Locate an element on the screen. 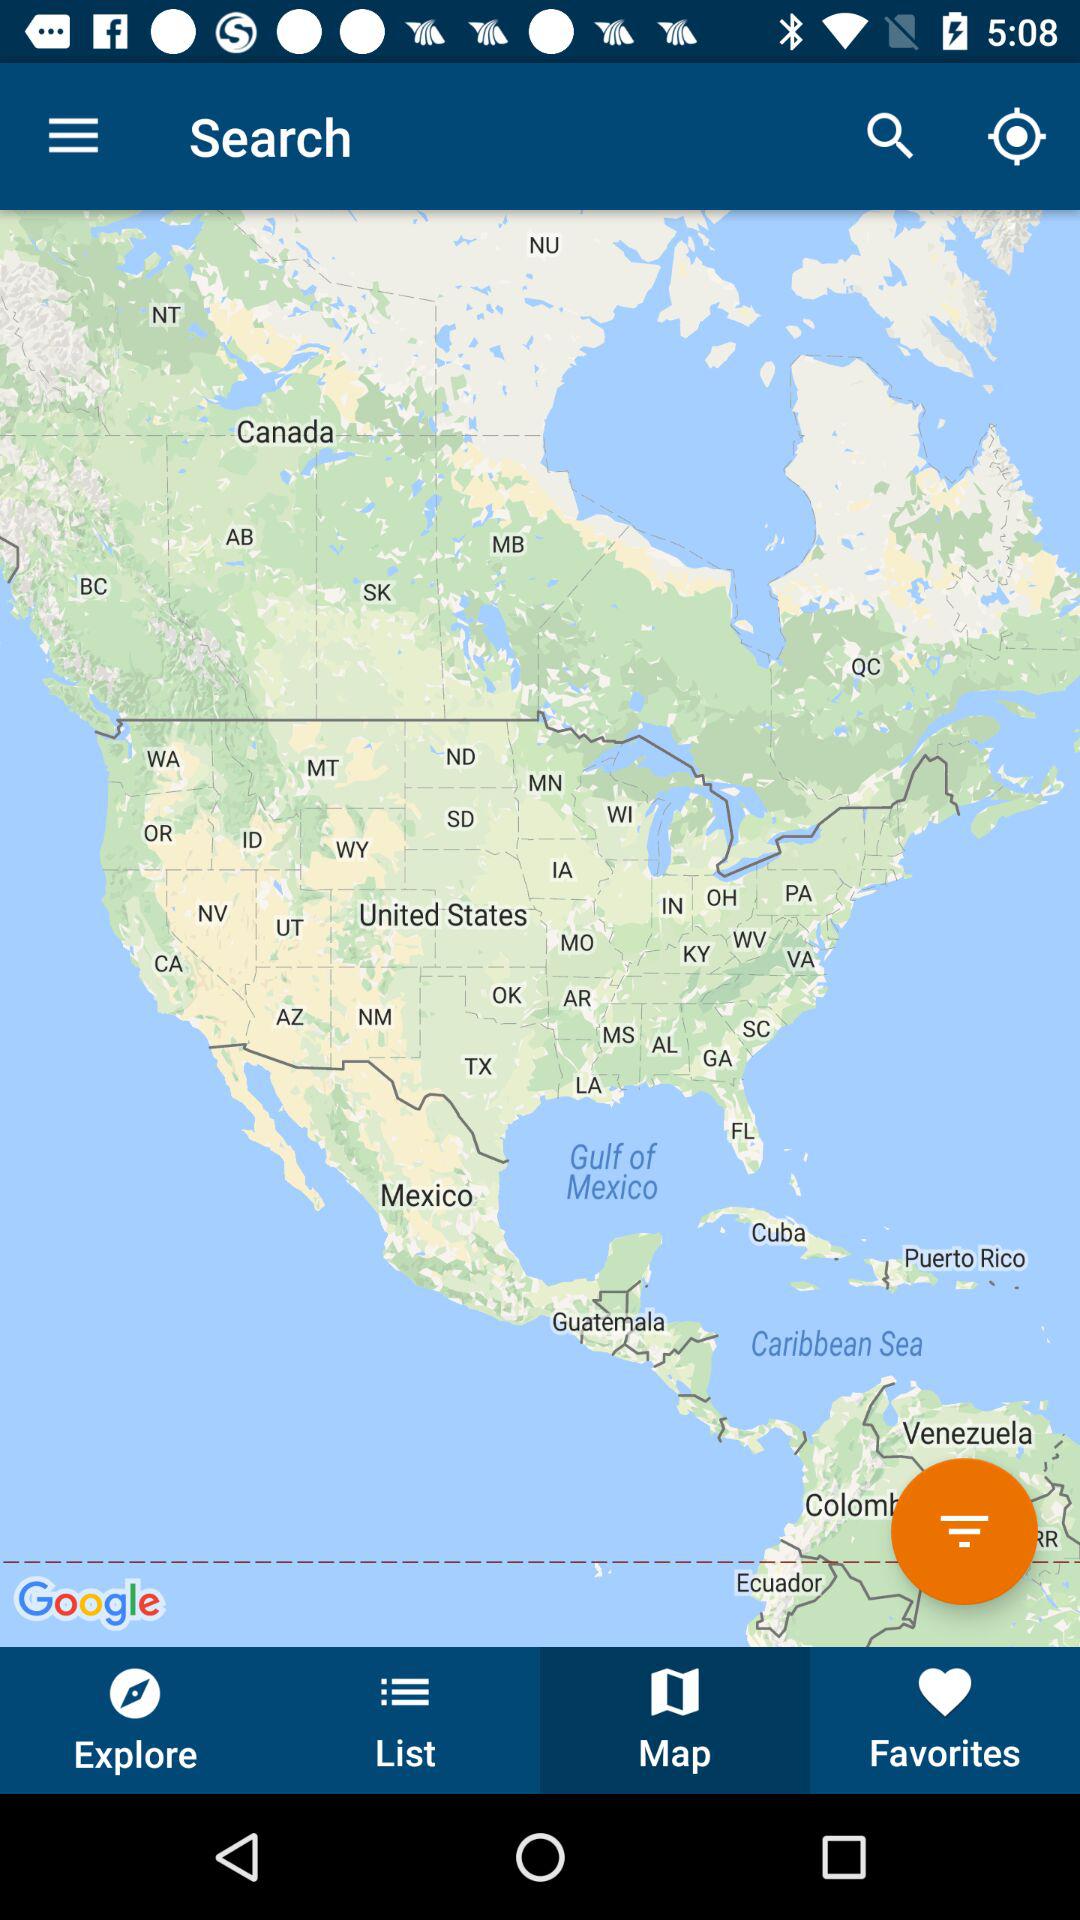 This screenshot has width=1080, height=1920. press the button next to the map button is located at coordinates (405, 1720).